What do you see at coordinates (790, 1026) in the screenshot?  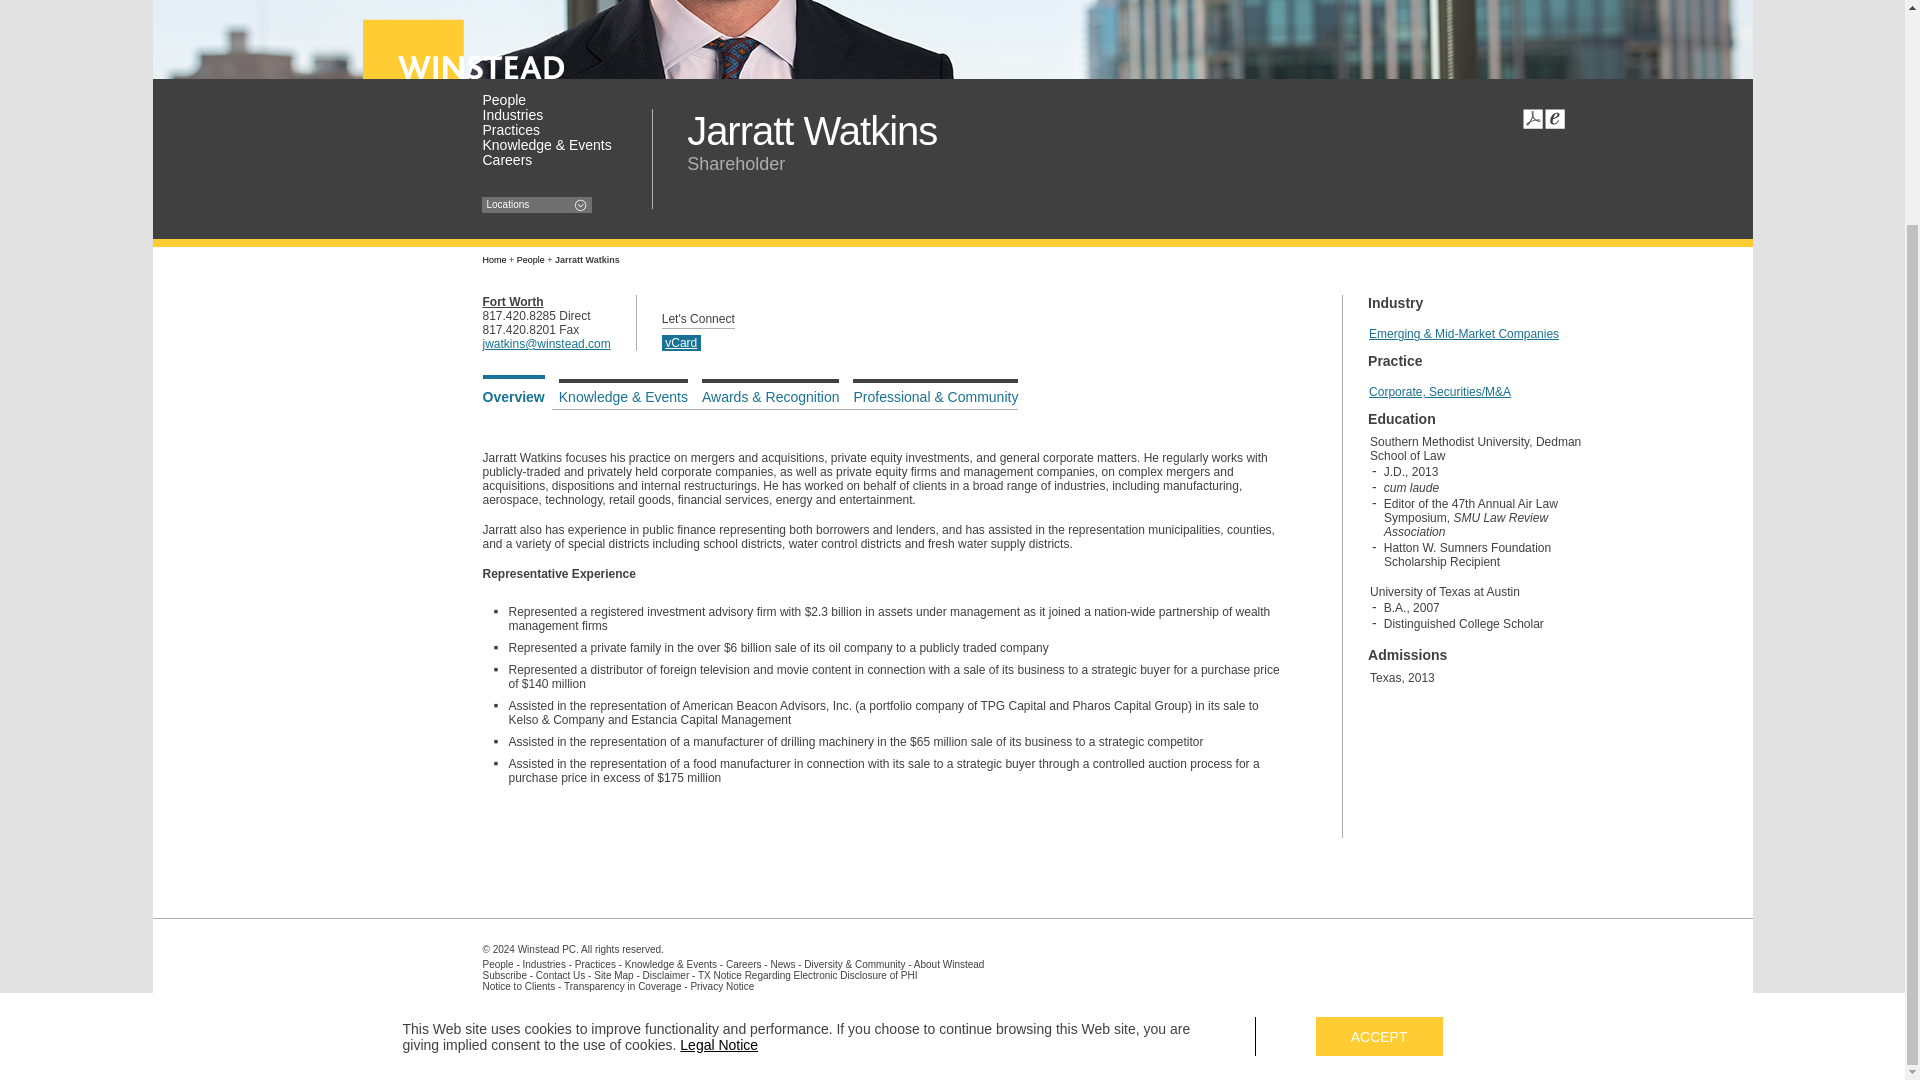 I see `Blog` at bounding box center [790, 1026].